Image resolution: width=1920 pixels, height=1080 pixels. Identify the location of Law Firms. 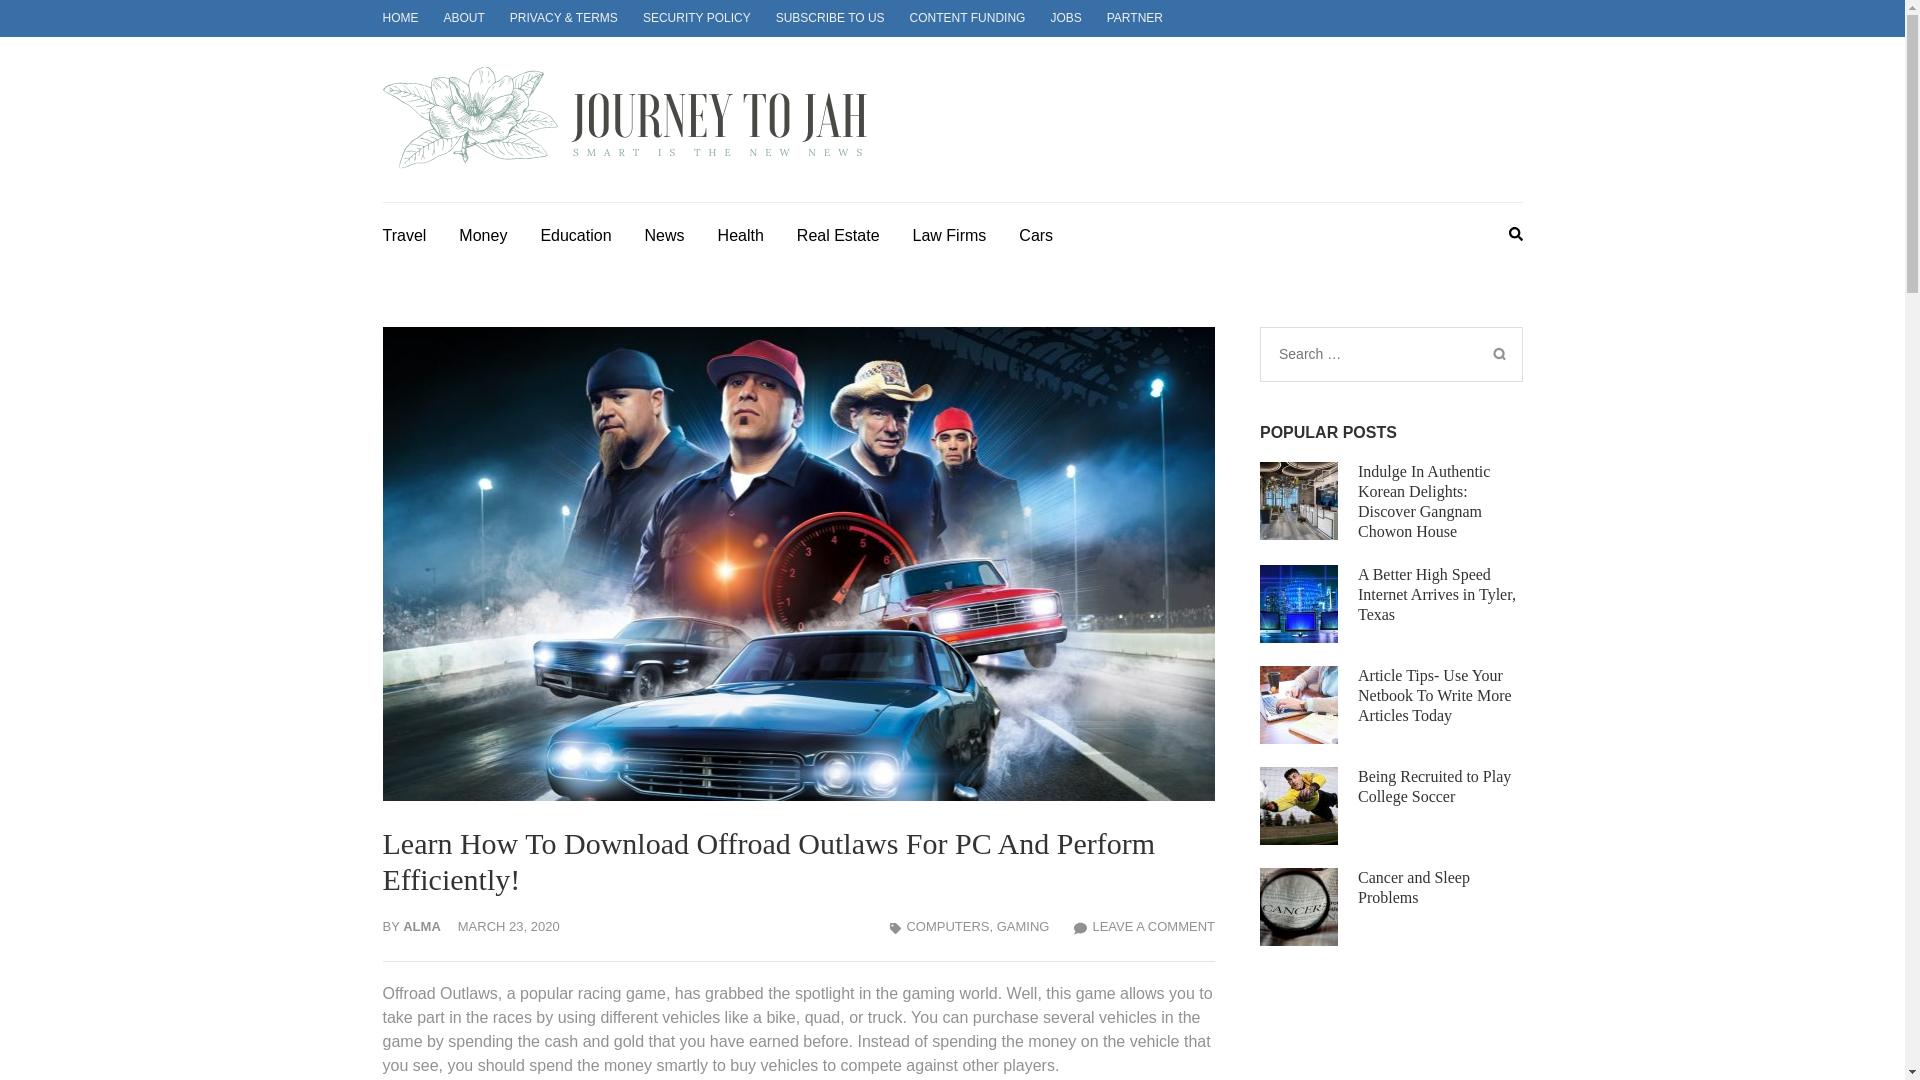
(950, 233).